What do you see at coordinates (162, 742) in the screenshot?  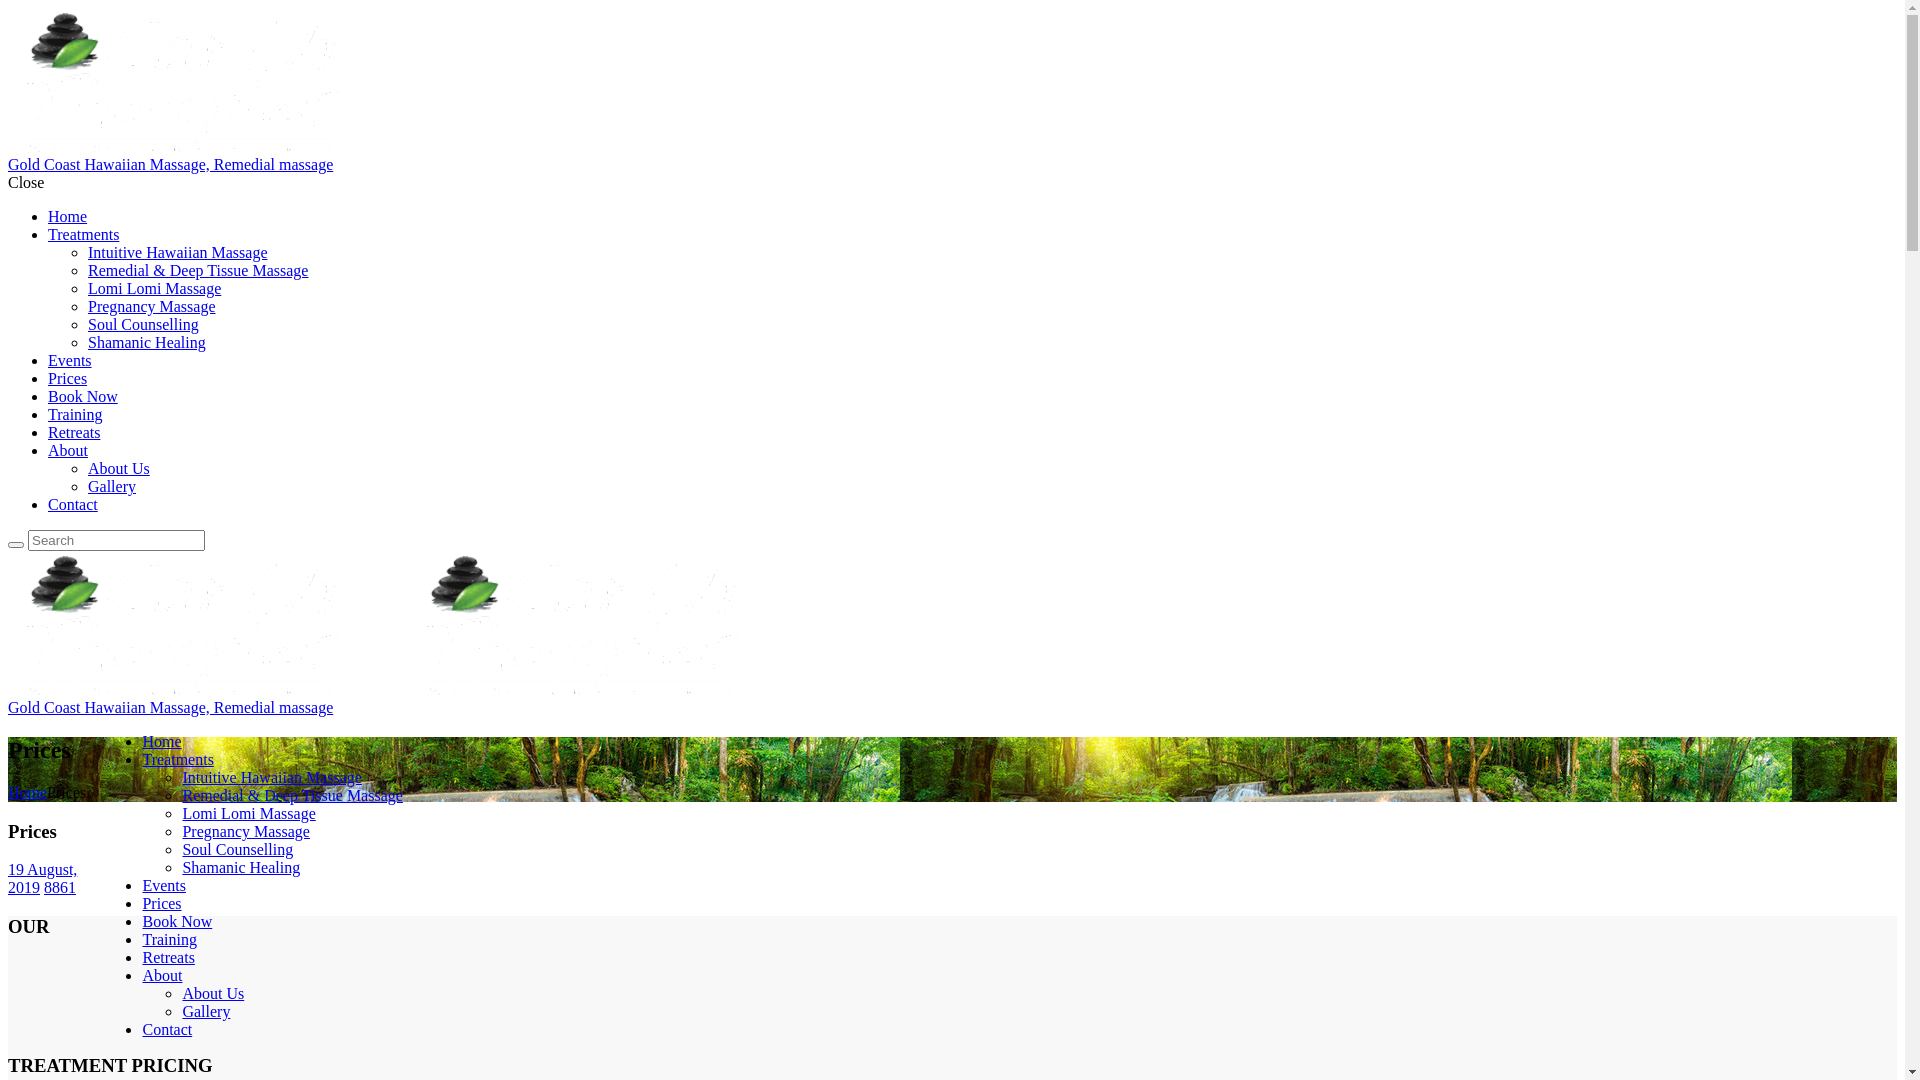 I see `Home` at bounding box center [162, 742].